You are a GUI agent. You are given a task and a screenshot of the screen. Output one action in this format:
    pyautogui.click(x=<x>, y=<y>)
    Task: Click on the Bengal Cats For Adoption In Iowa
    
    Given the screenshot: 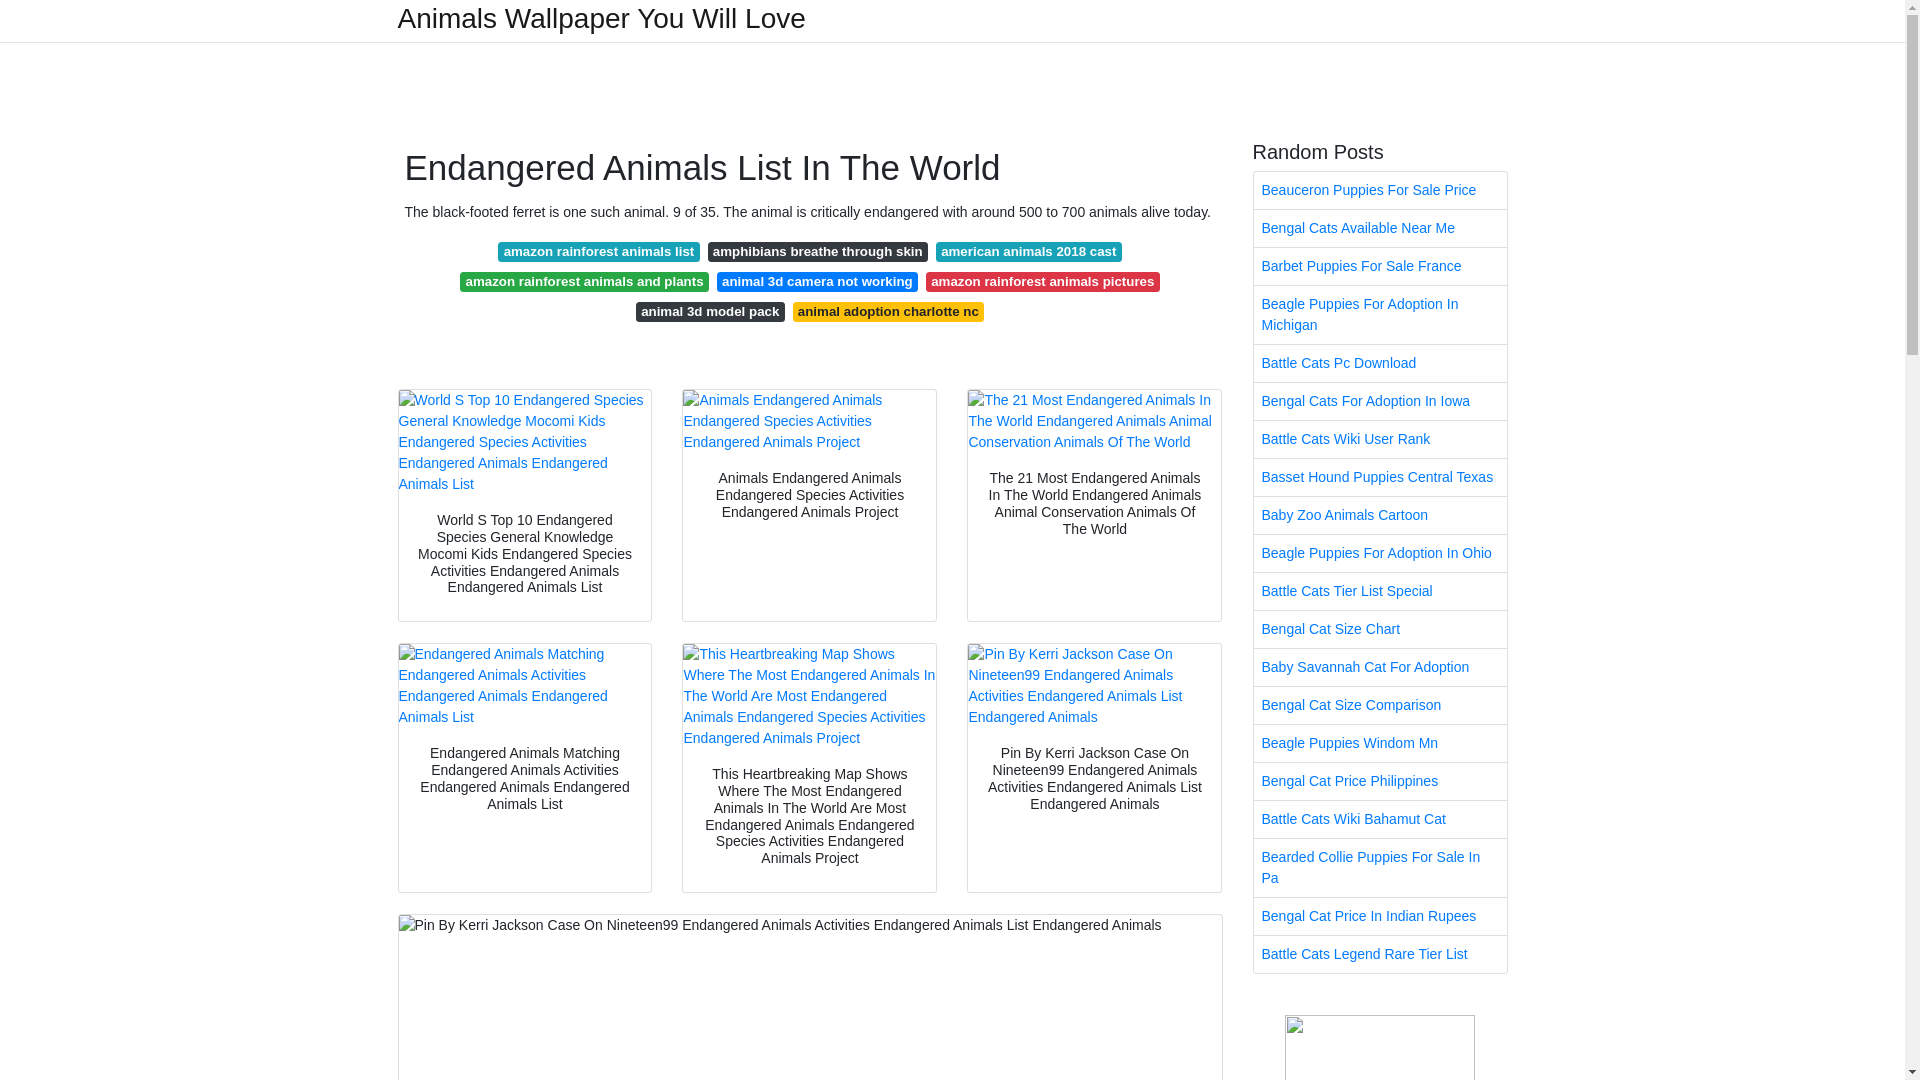 What is the action you would take?
    pyautogui.click(x=1380, y=402)
    